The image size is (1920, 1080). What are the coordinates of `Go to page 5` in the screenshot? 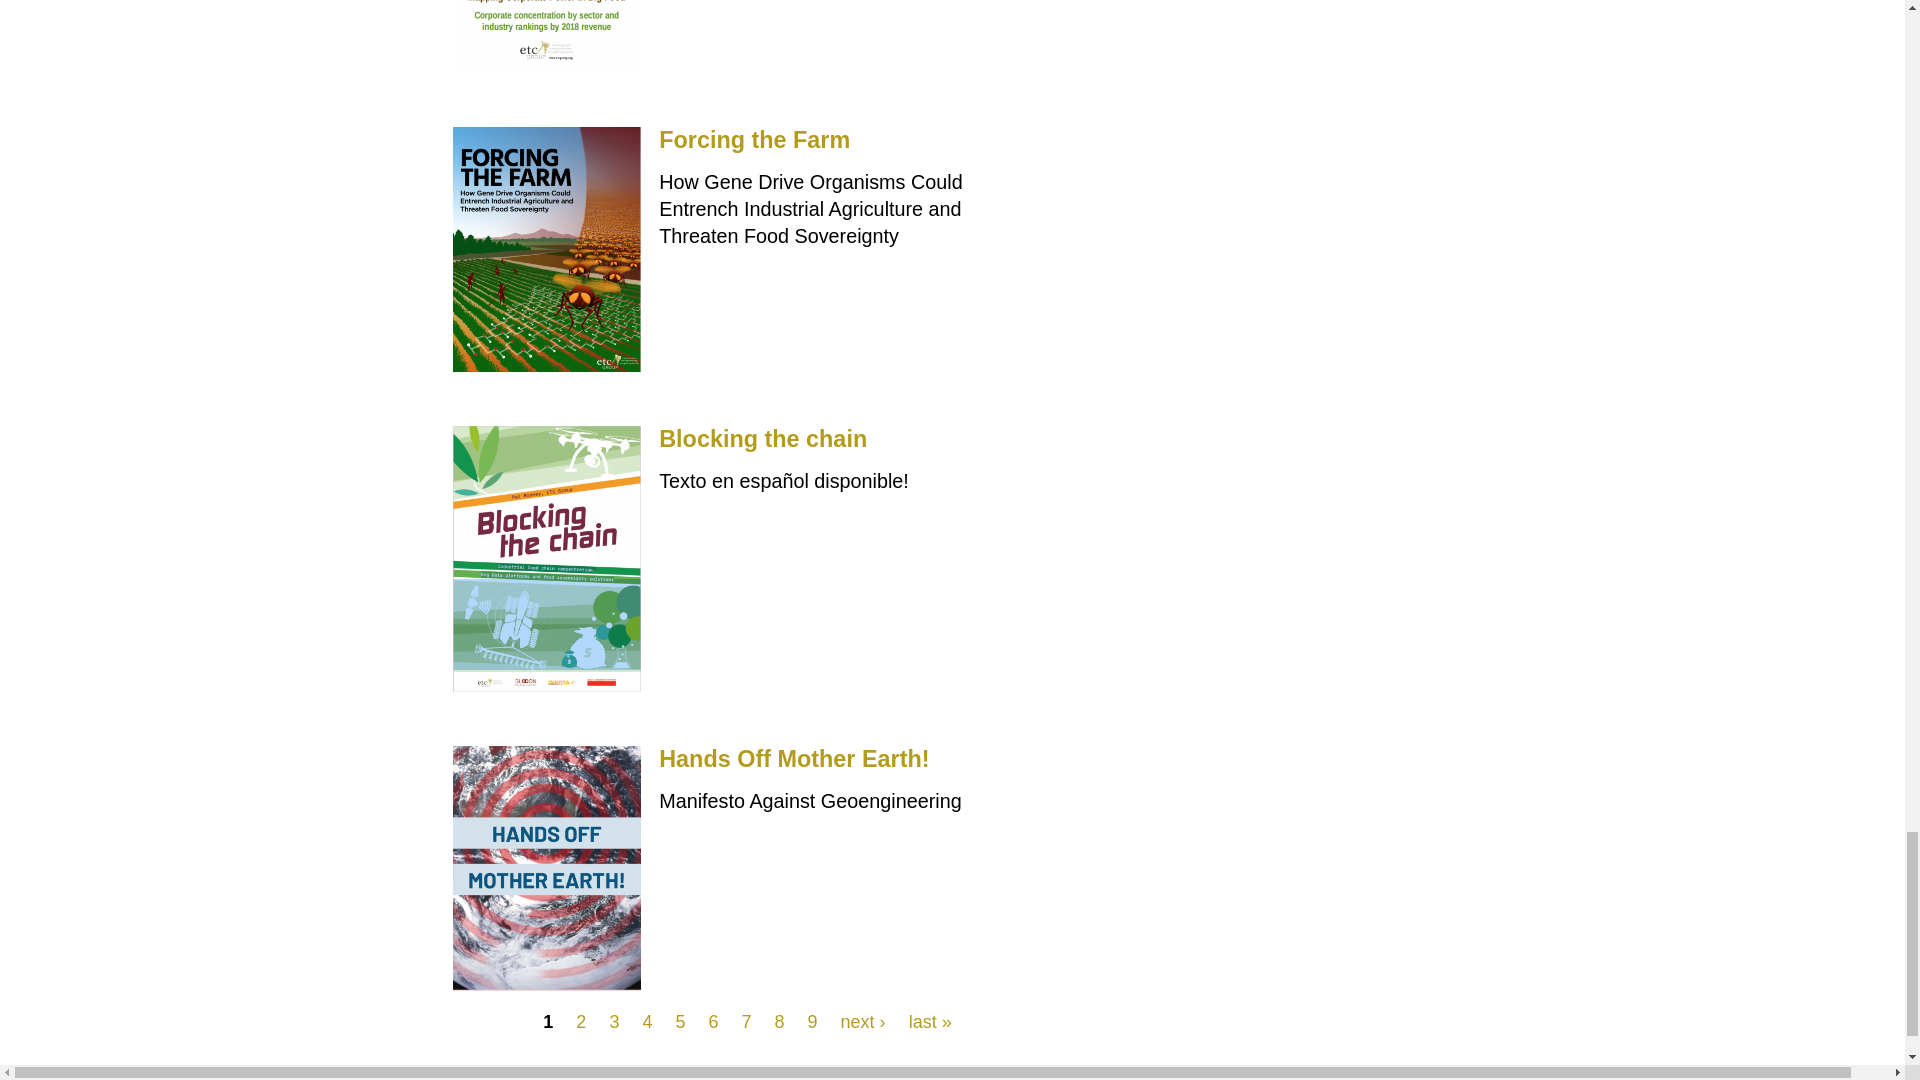 It's located at (680, 1022).